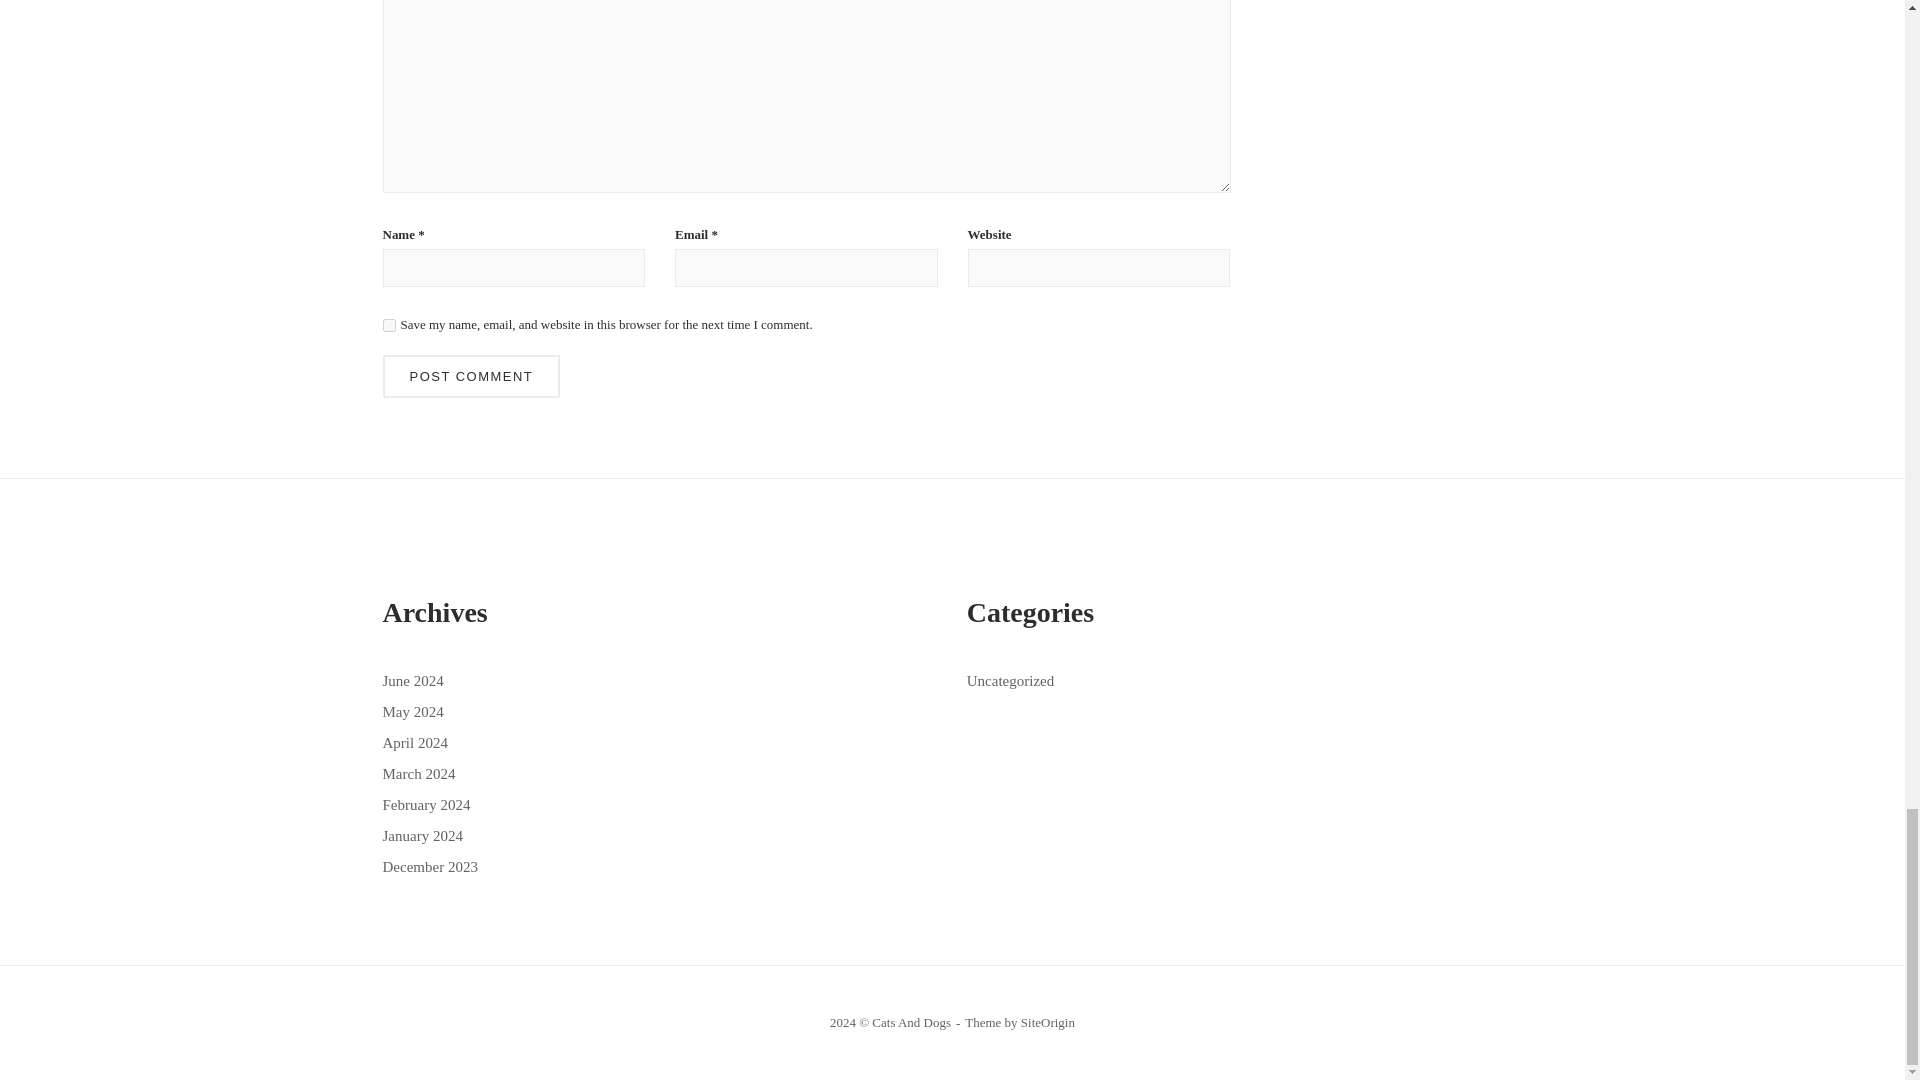  I want to click on March 2024, so click(418, 773).